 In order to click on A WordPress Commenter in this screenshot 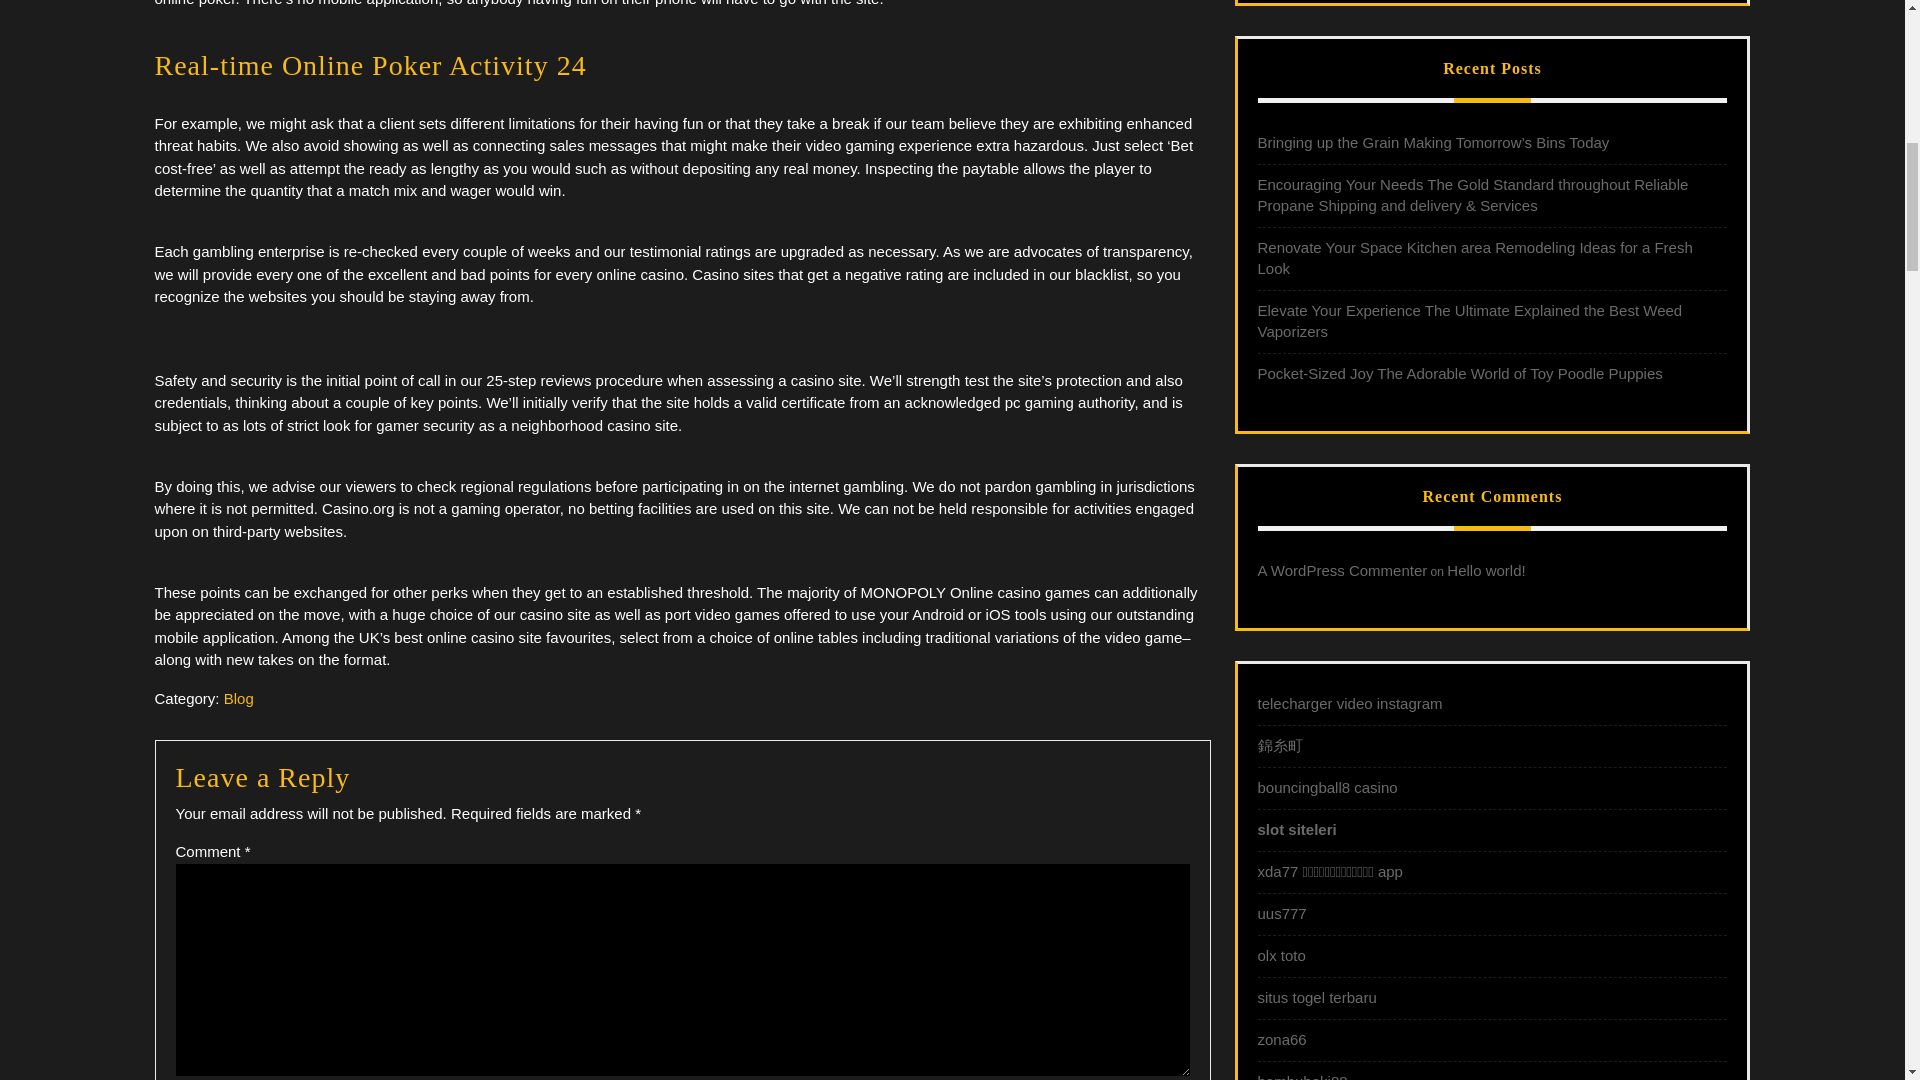, I will do `click(1342, 570)`.